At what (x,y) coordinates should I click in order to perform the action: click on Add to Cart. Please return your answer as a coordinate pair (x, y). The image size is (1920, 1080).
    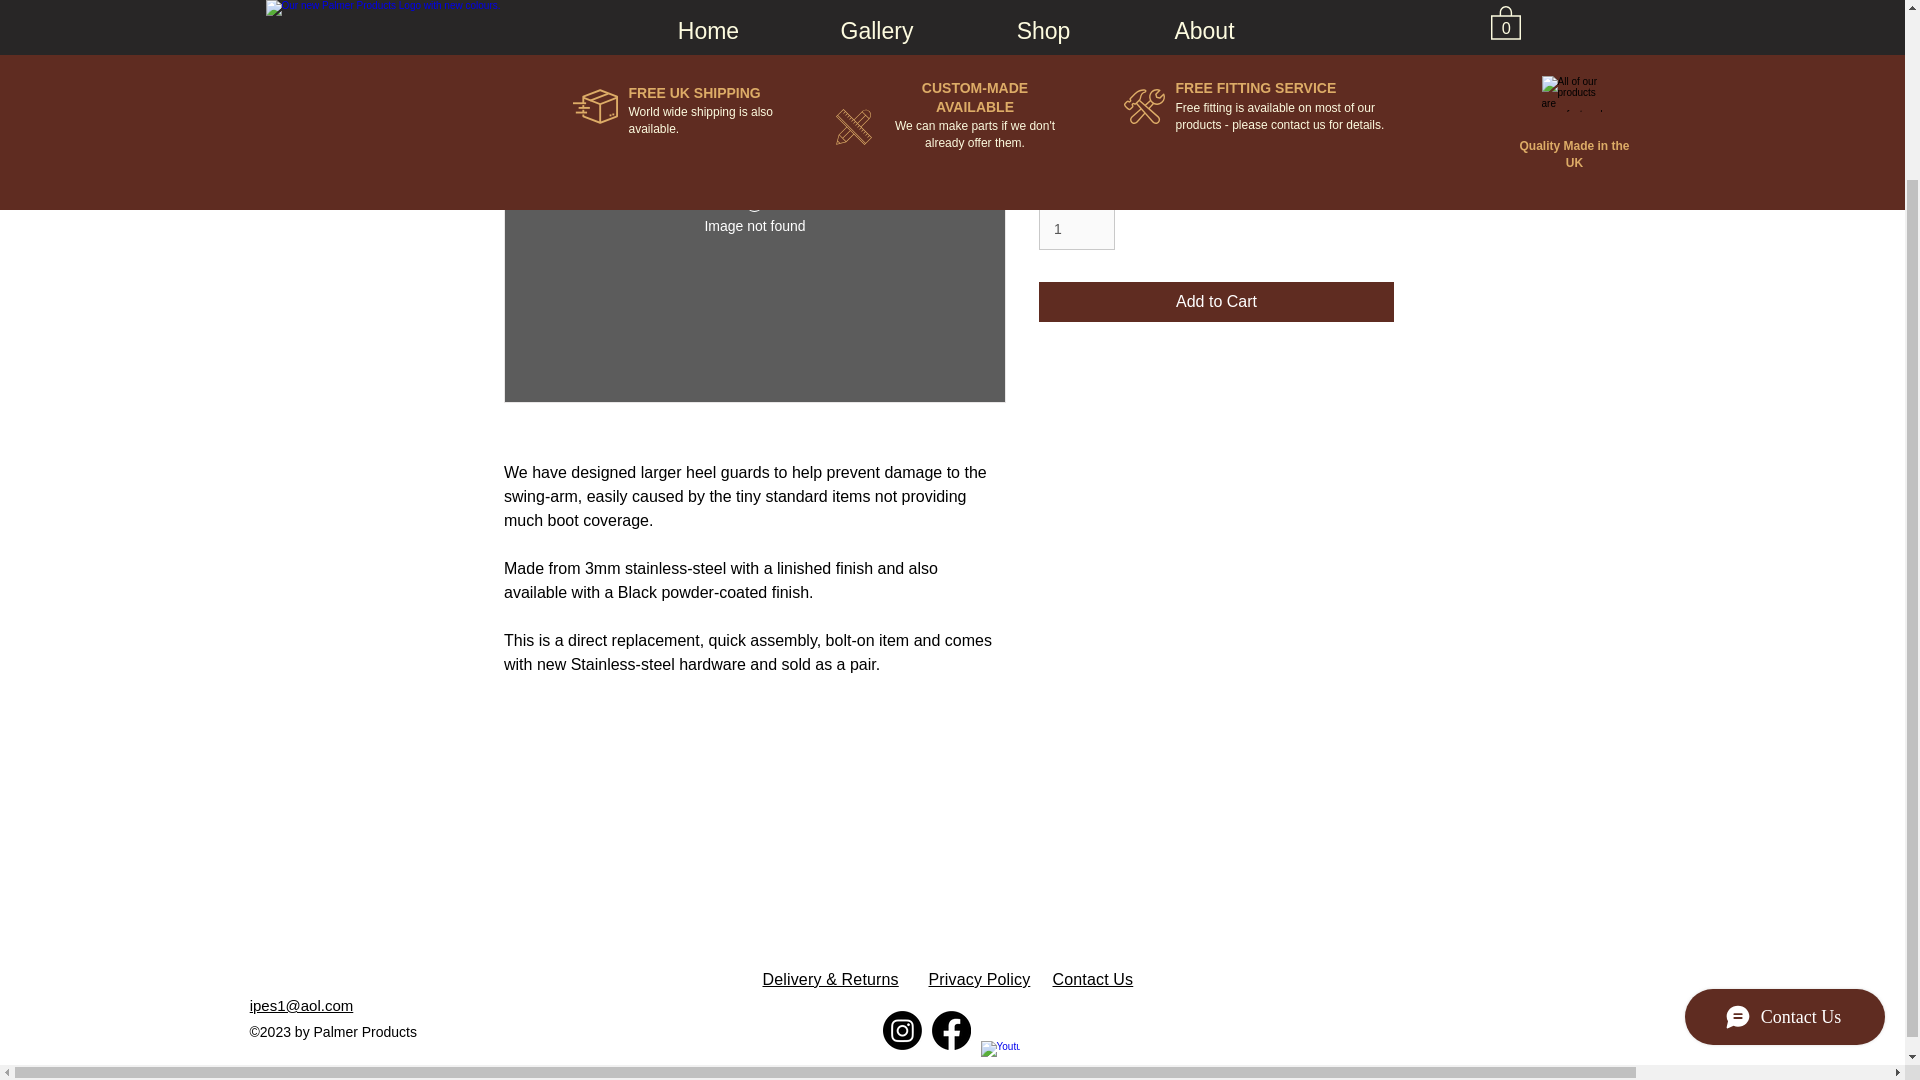
    Looking at the image, I should click on (1216, 301).